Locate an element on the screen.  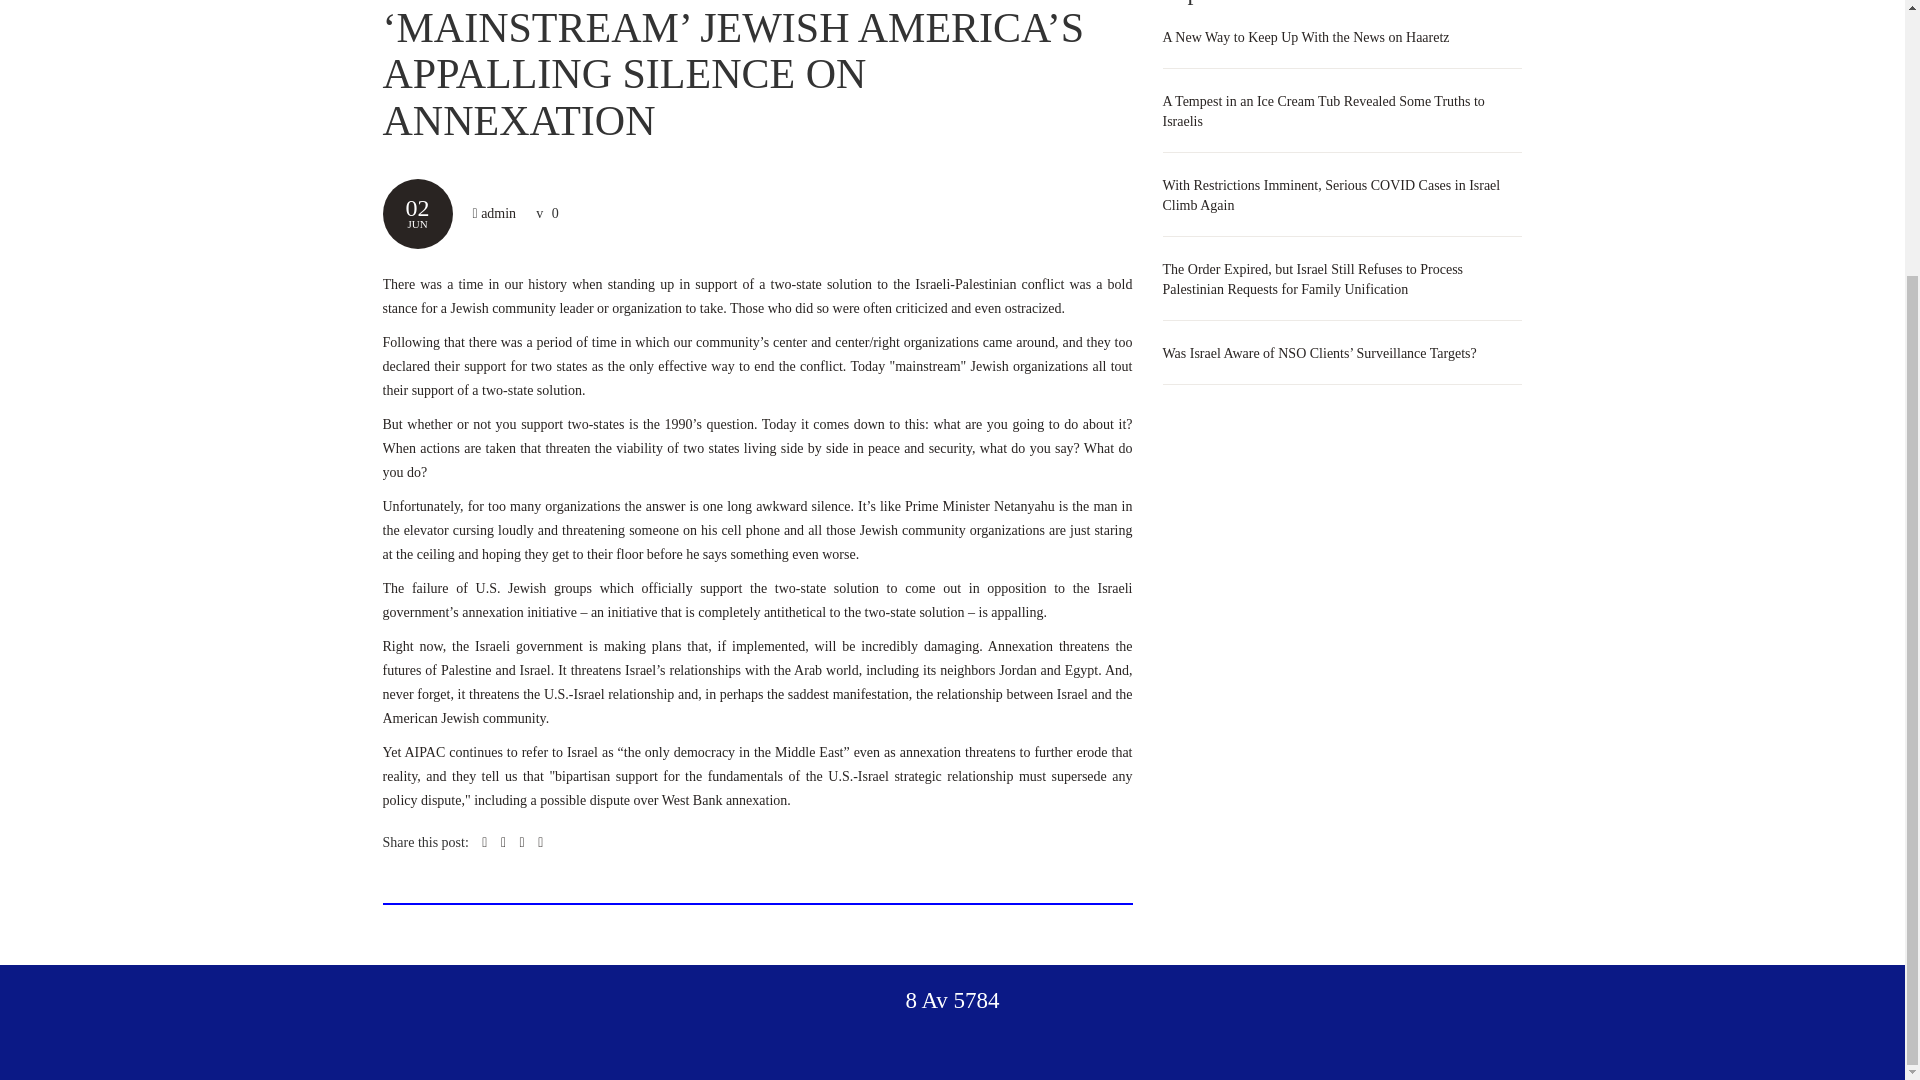
A New Way to Keep Up With the News on Haaretz is located at coordinates (1305, 38).